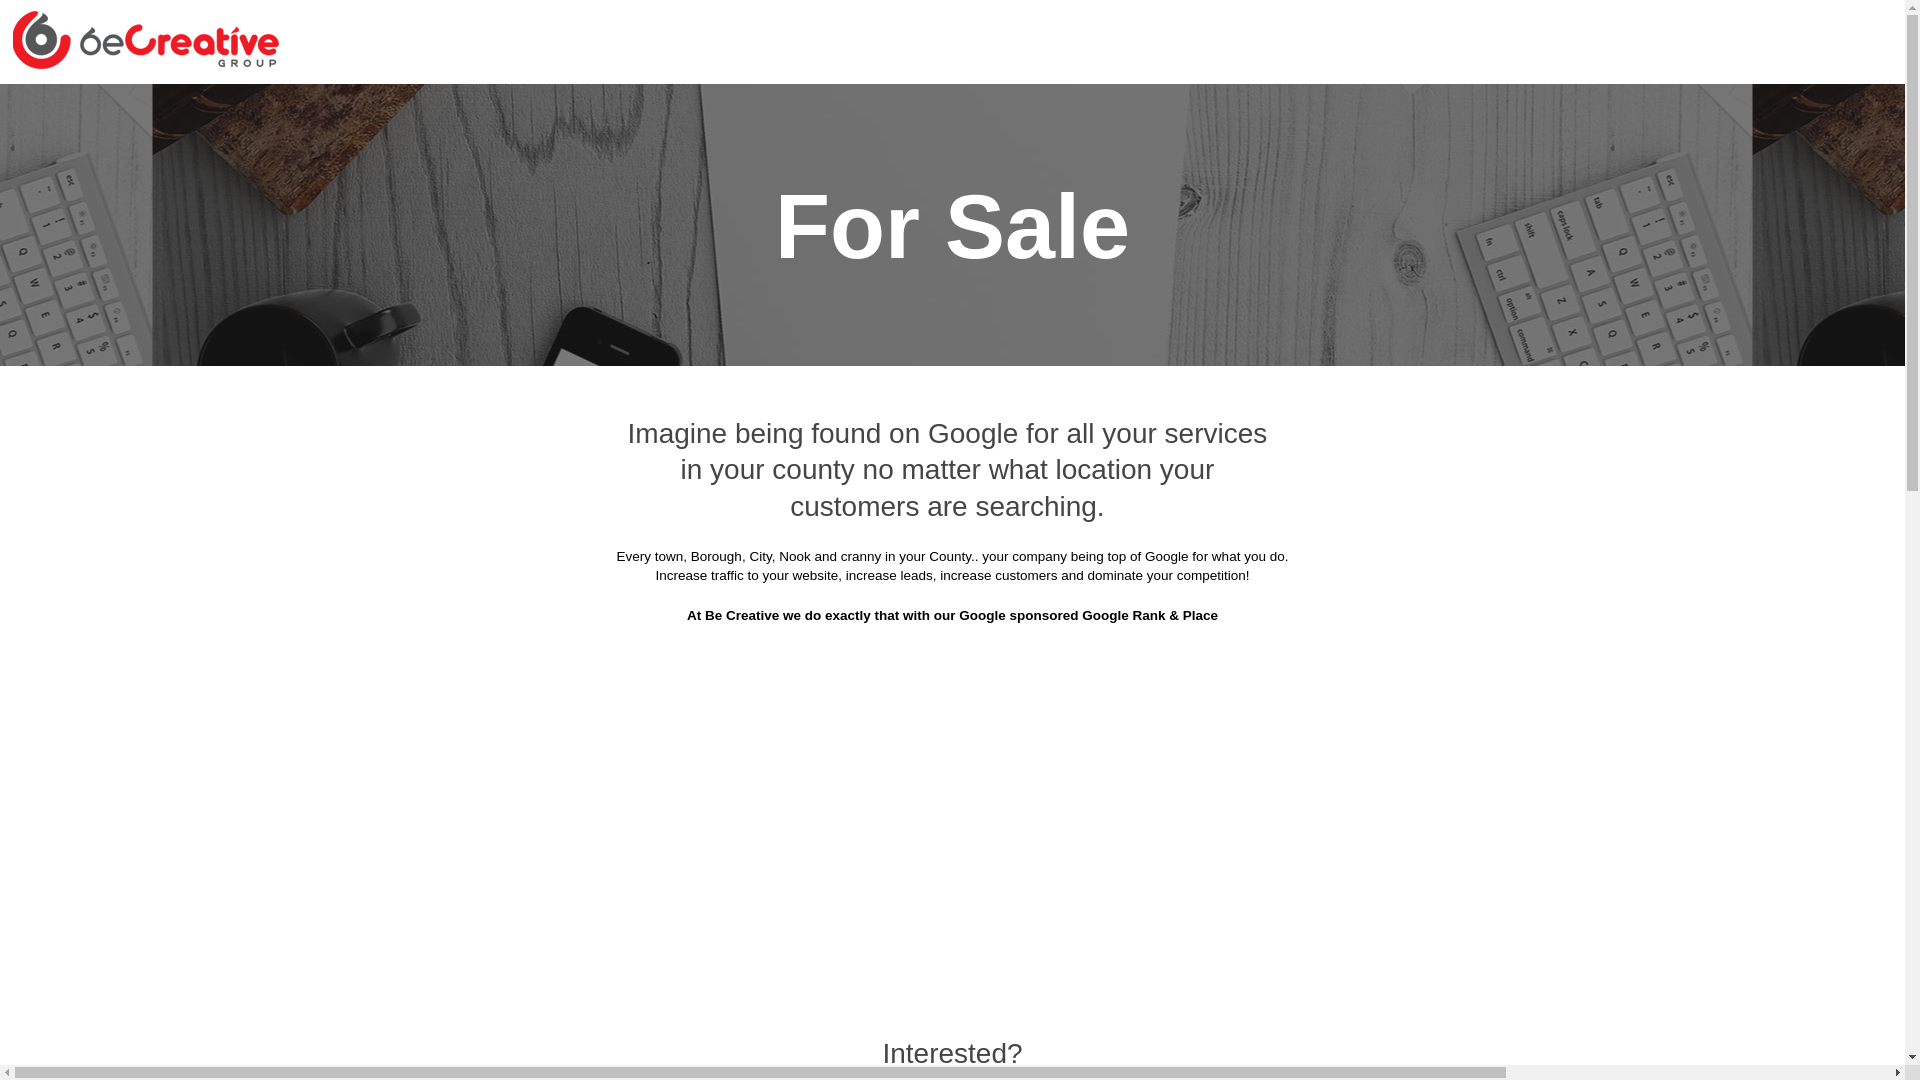 The height and width of the screenshot is (1080, 1920). Describe the element at coordinates (1121, 308) in the screenshot. I see `Aggregate Suppliers Chulmleigh Devon` at that location.